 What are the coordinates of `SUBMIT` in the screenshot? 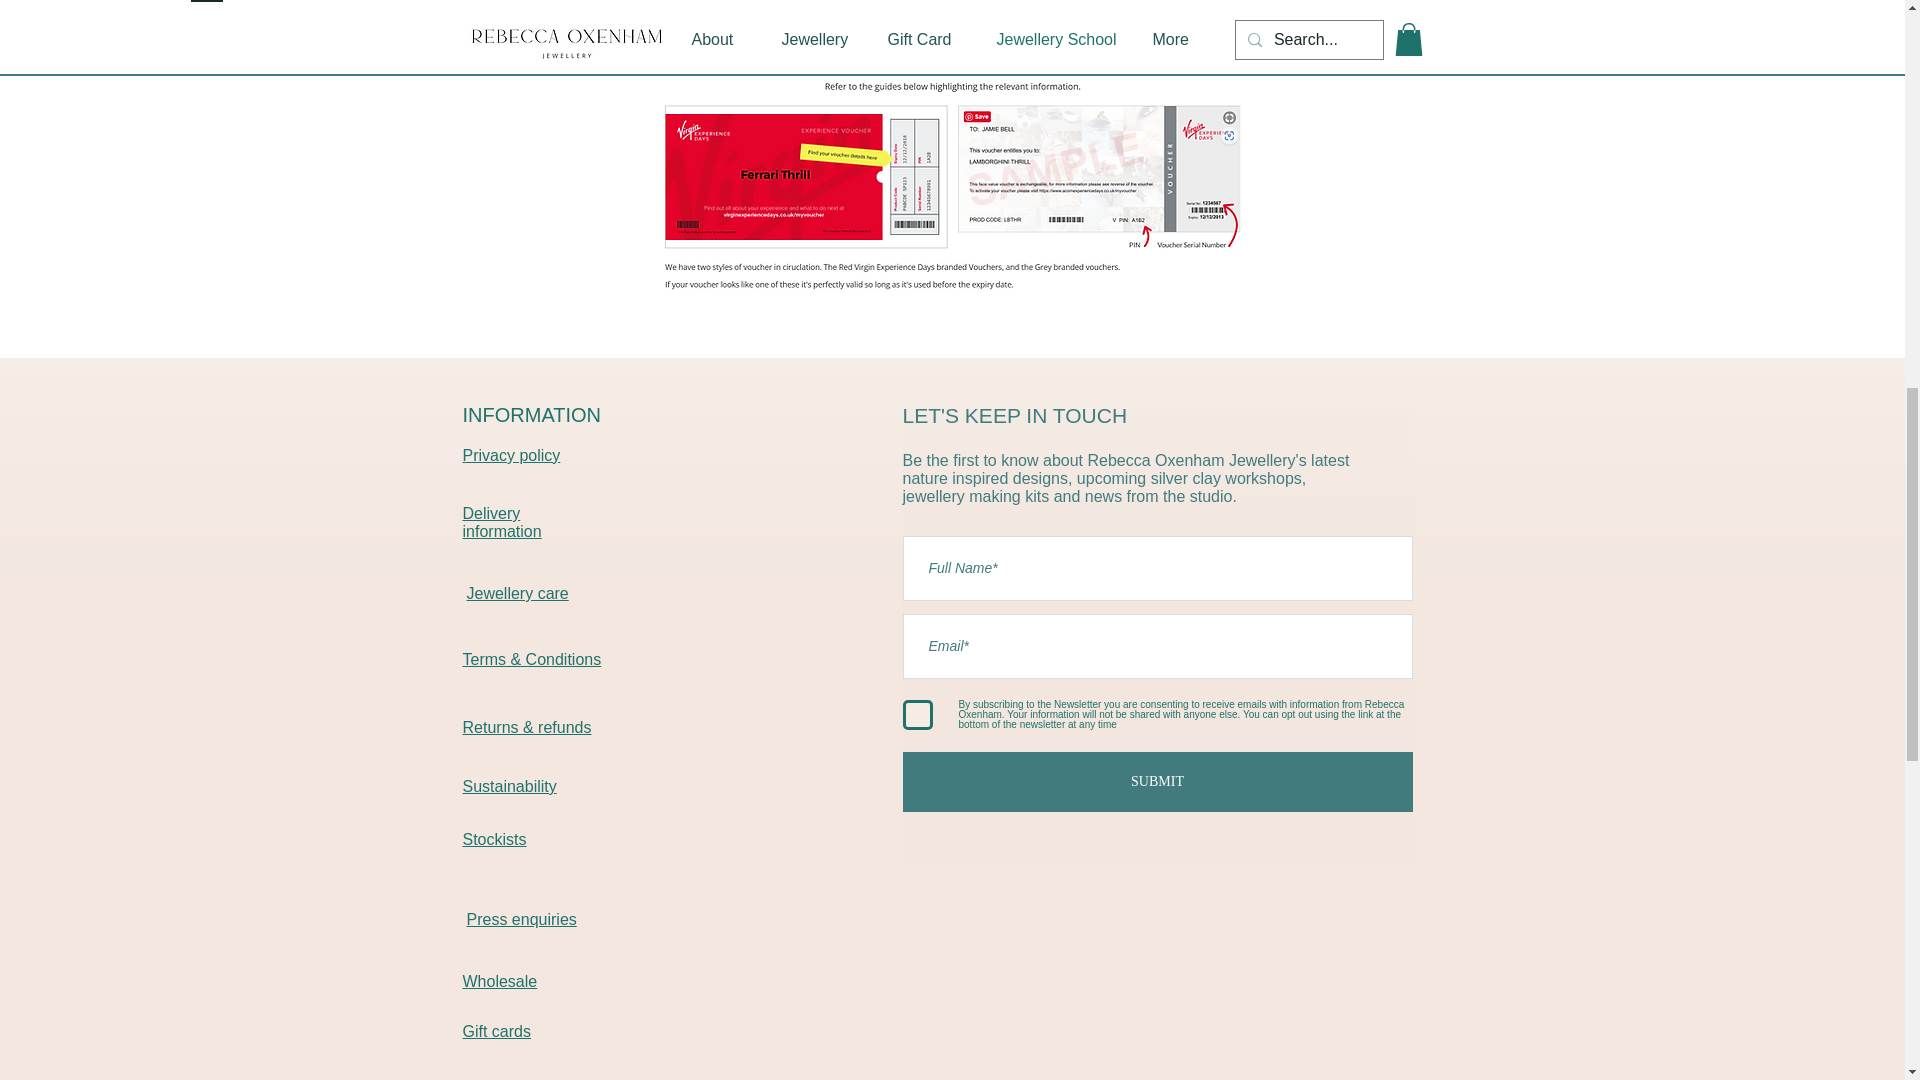 It's located at (1156, 782).